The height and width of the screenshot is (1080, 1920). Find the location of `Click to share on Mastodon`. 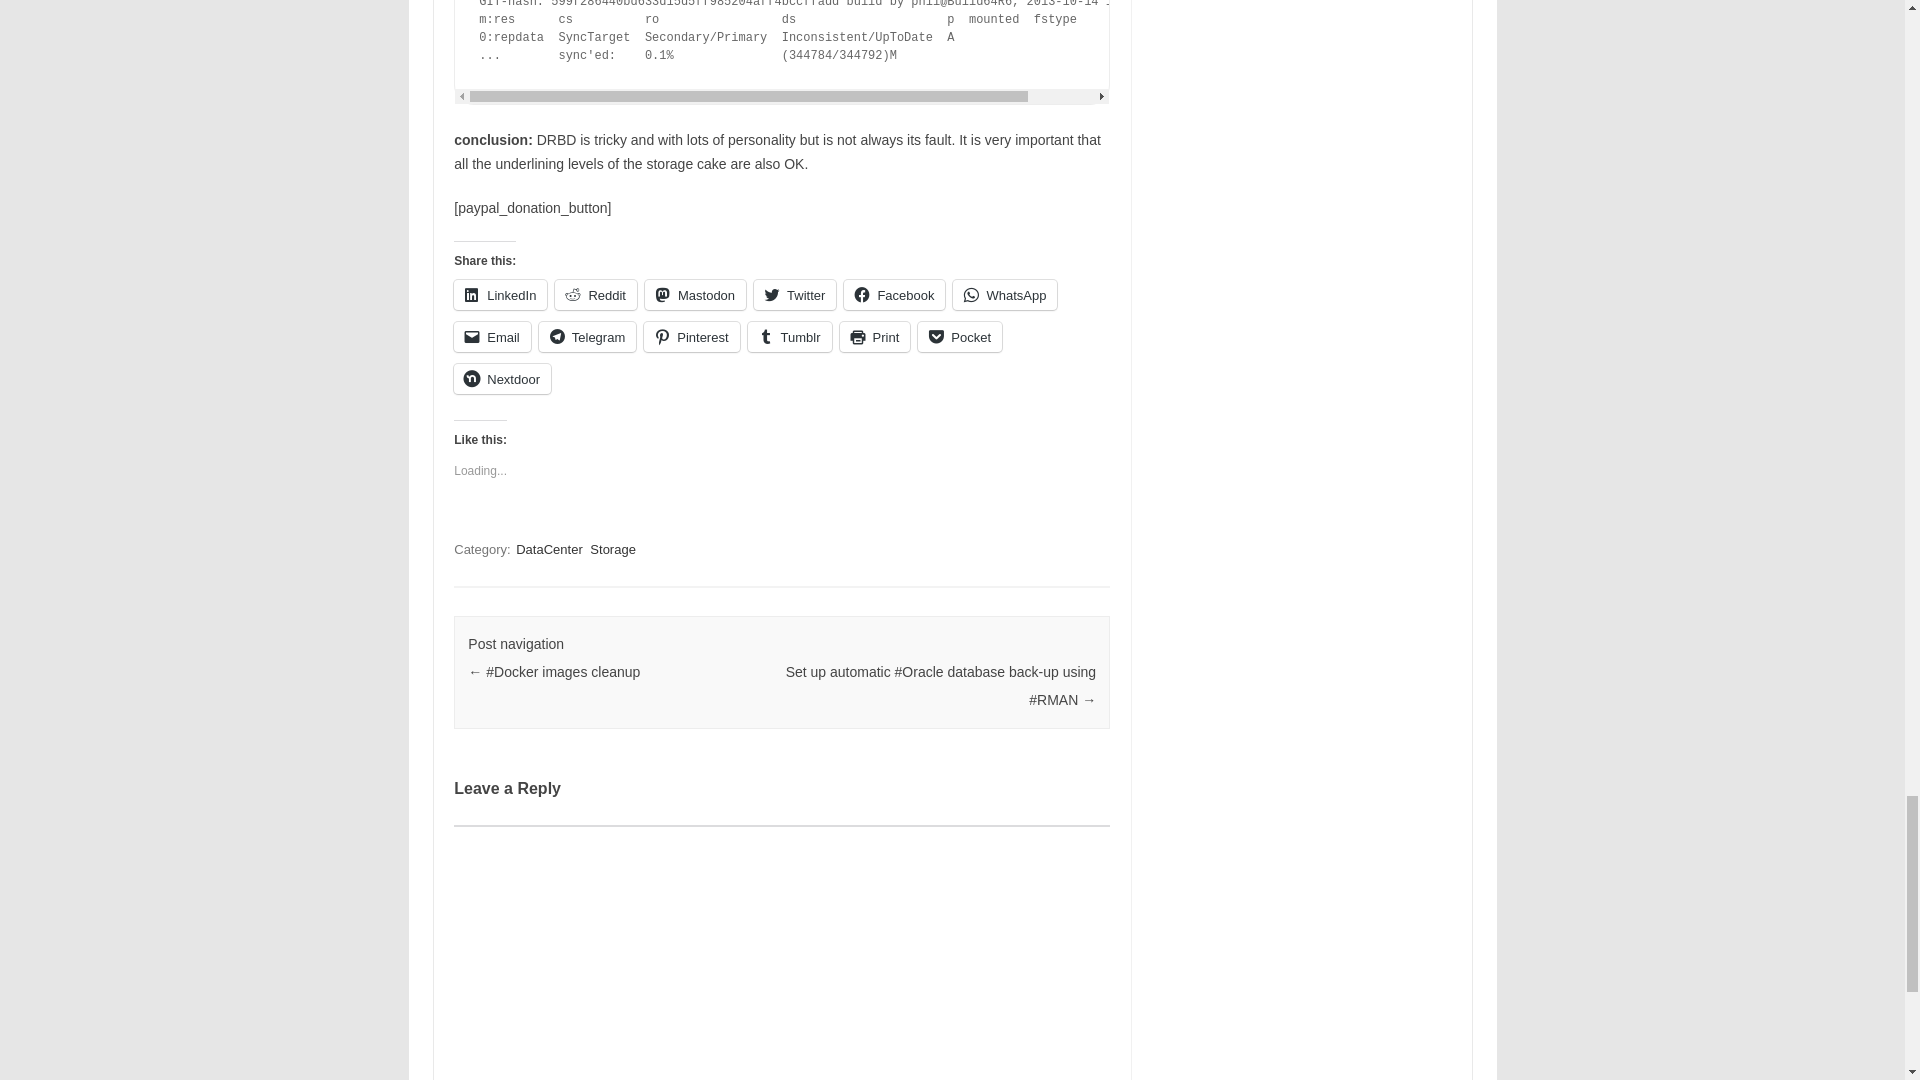

Click to share on Mastodon is located at coordinates (696, 294).